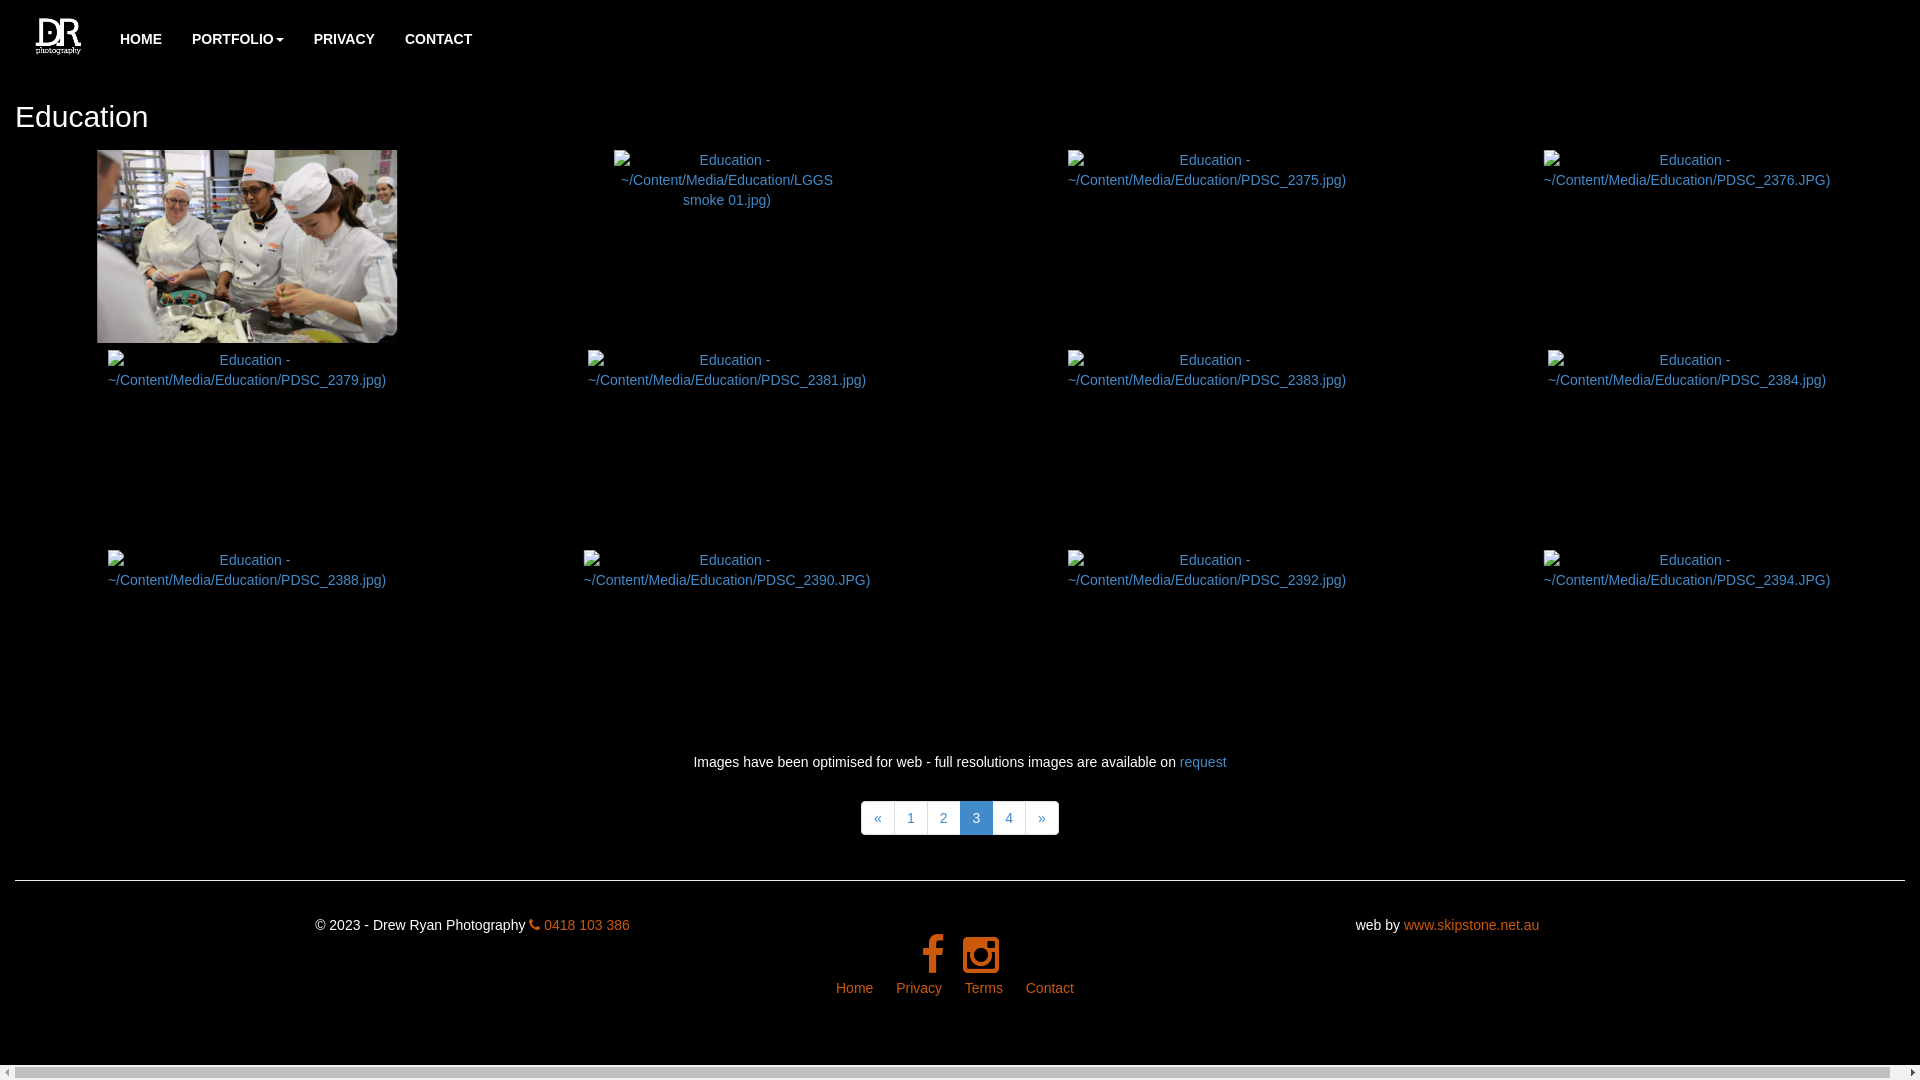  What do you see at coordinates (438, 39) in the screenshot?
I see `CONTACT` at bounding box center [438, 39].